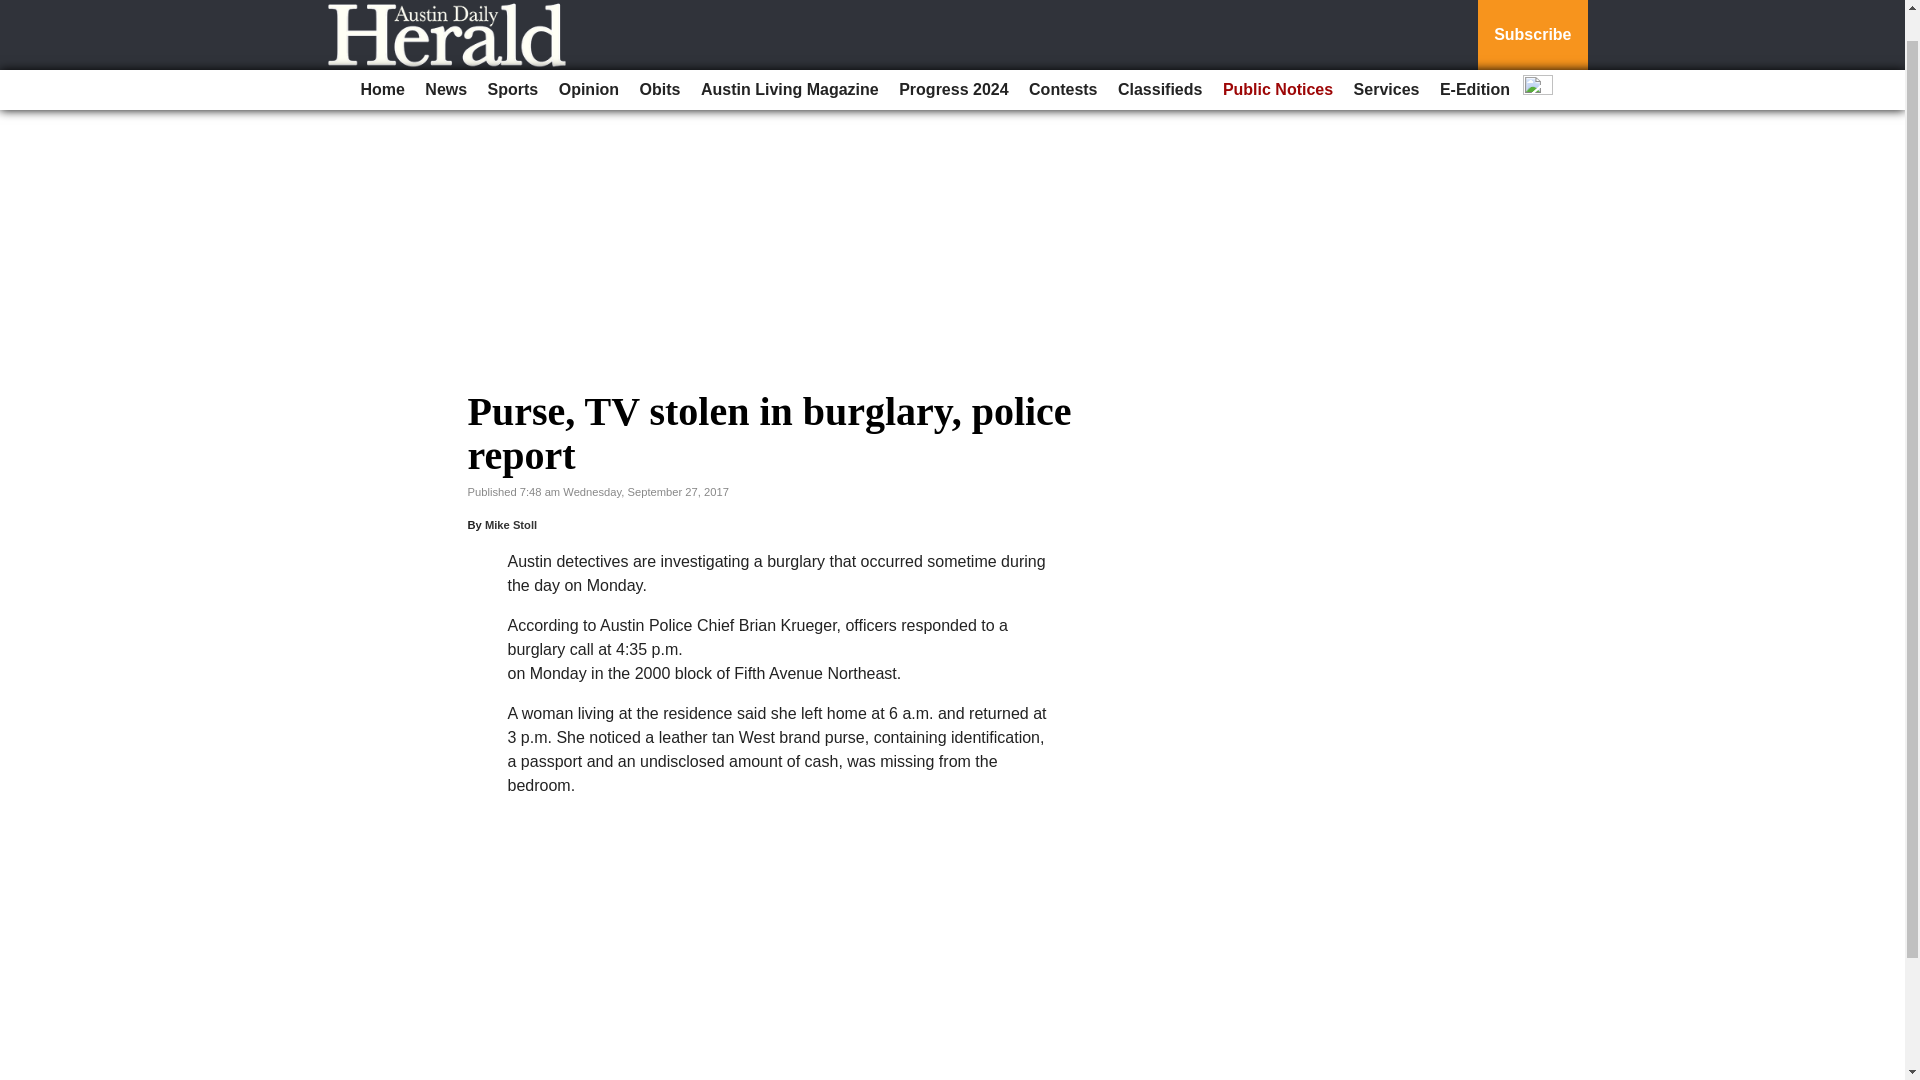  What do you see at coordinates (660, 58) in the screenshot?
I see `Obits` at bounding box center [660, 58].